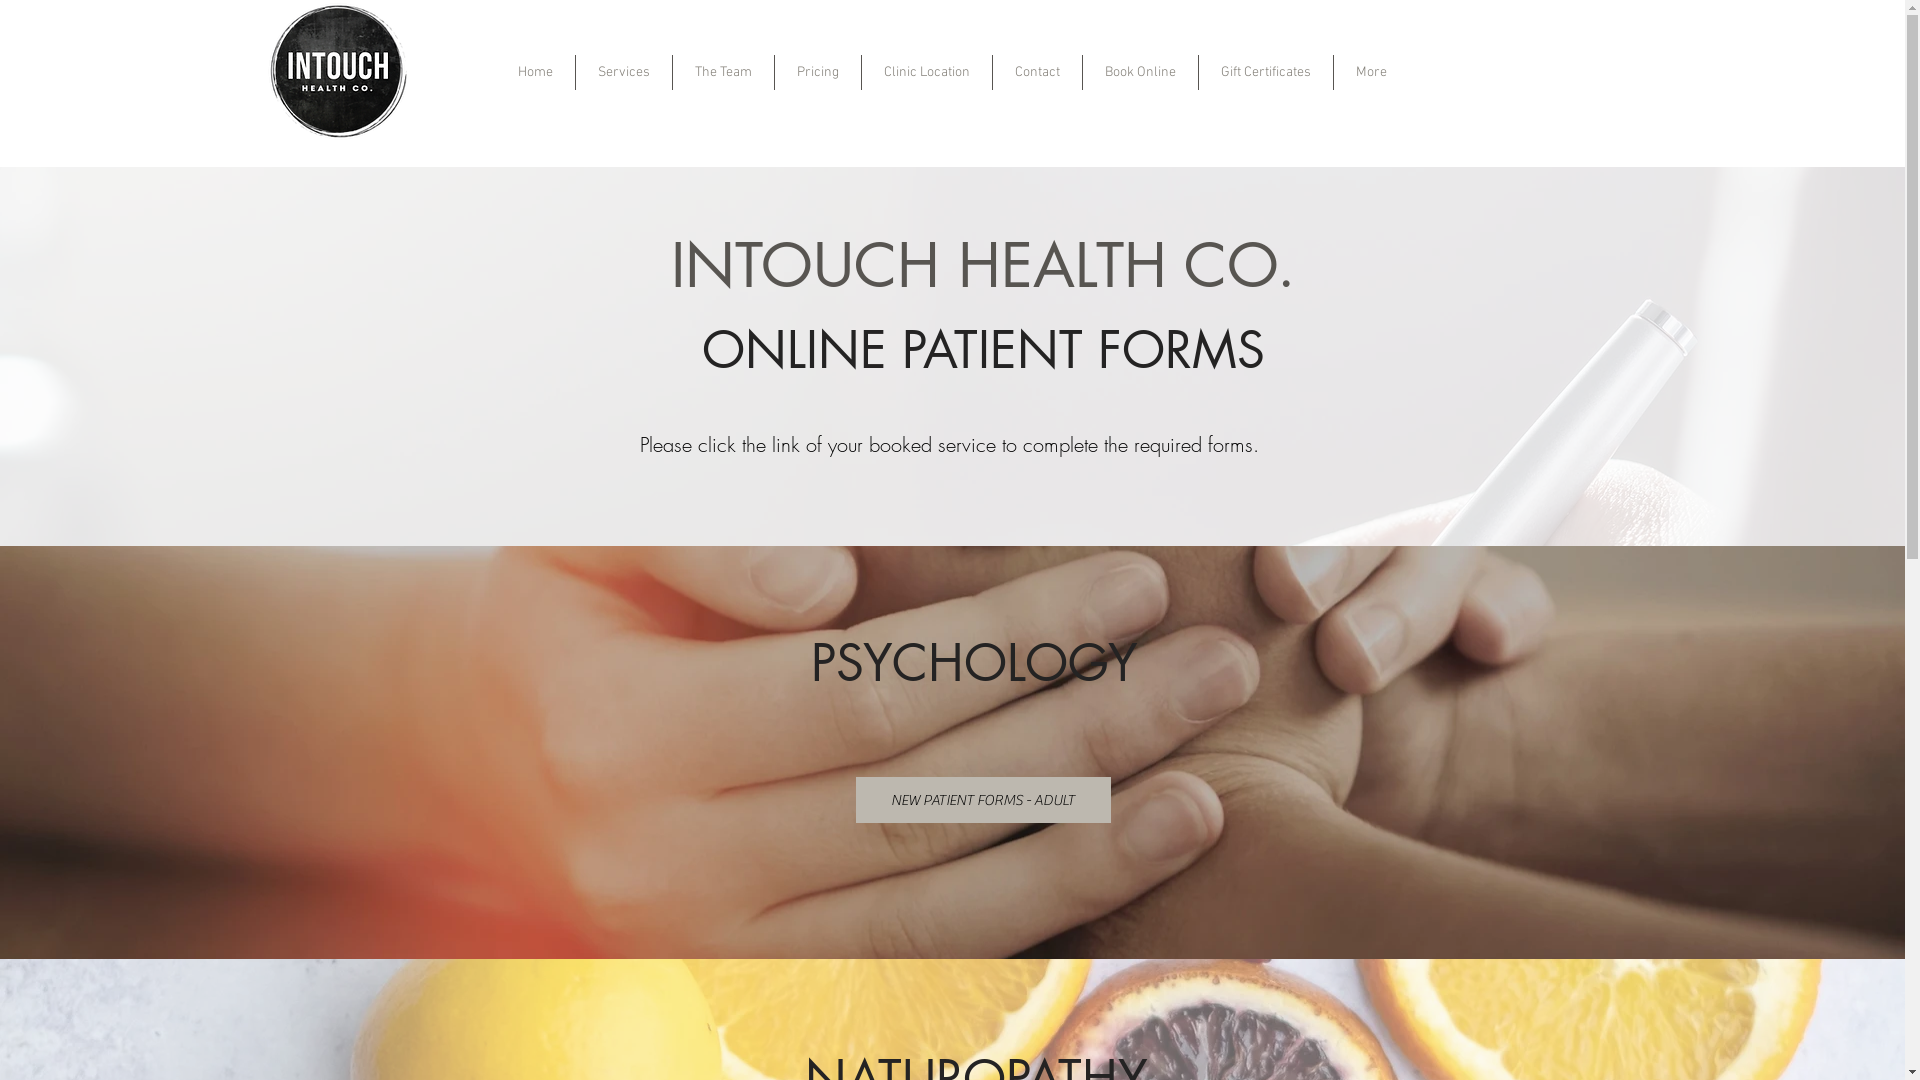  I want to click on NEW PATIENT FORMS - ADULT, so click(984, 800).